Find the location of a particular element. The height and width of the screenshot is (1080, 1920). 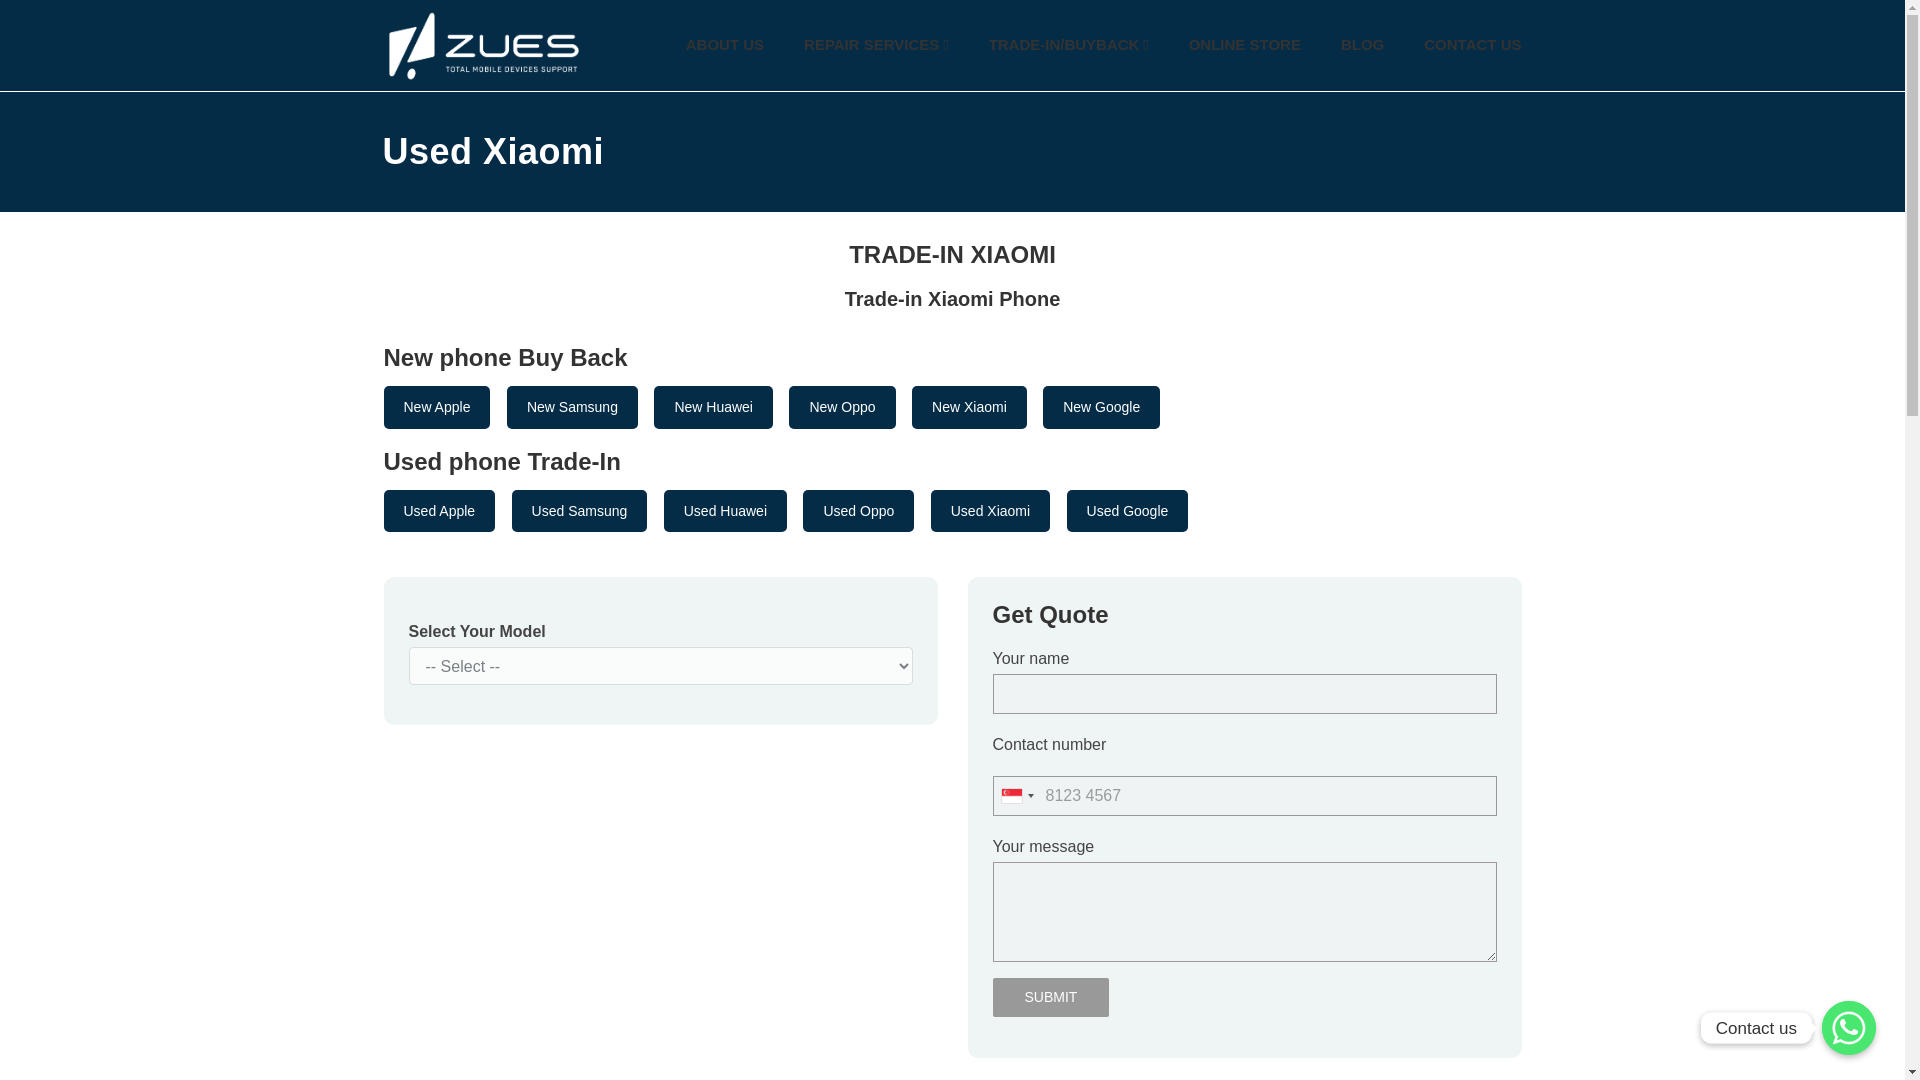

Used Huawei is located at coordinates (726, 511).